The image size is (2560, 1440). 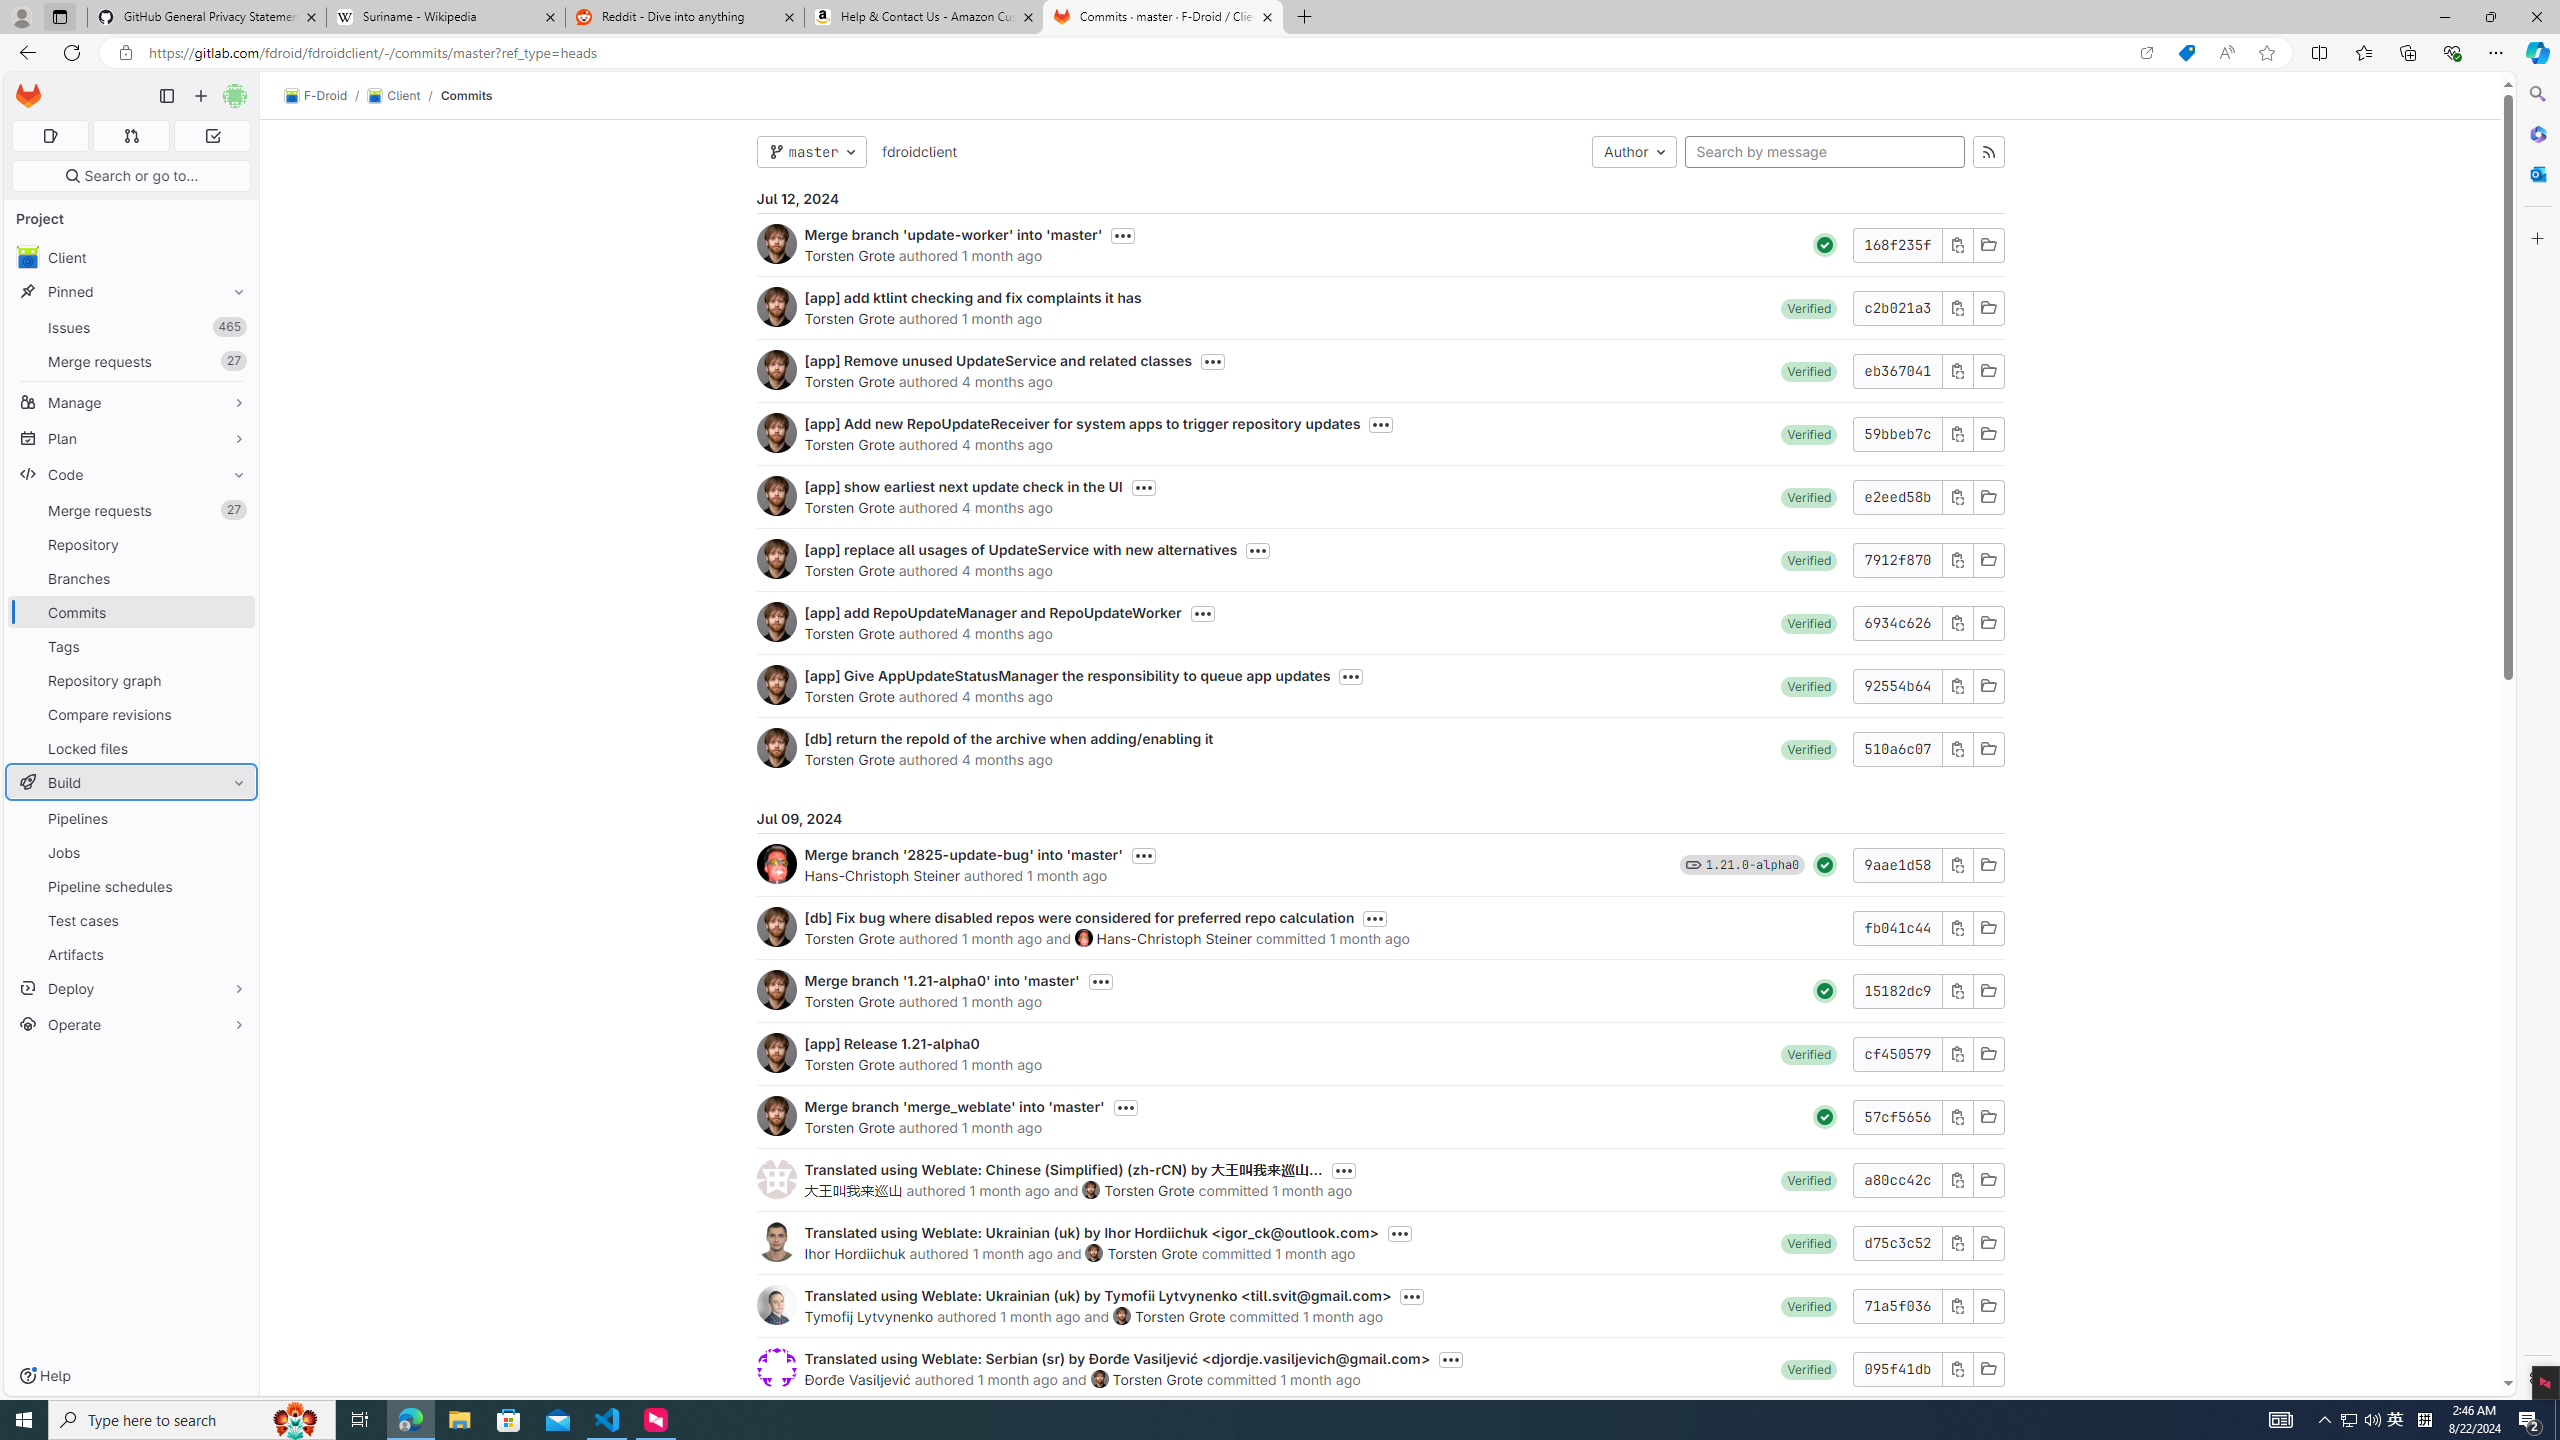 What do you see at coordinates (130, 136) in the screenshot?
I see `Merge requests 0` at bounding box center [130, 136].